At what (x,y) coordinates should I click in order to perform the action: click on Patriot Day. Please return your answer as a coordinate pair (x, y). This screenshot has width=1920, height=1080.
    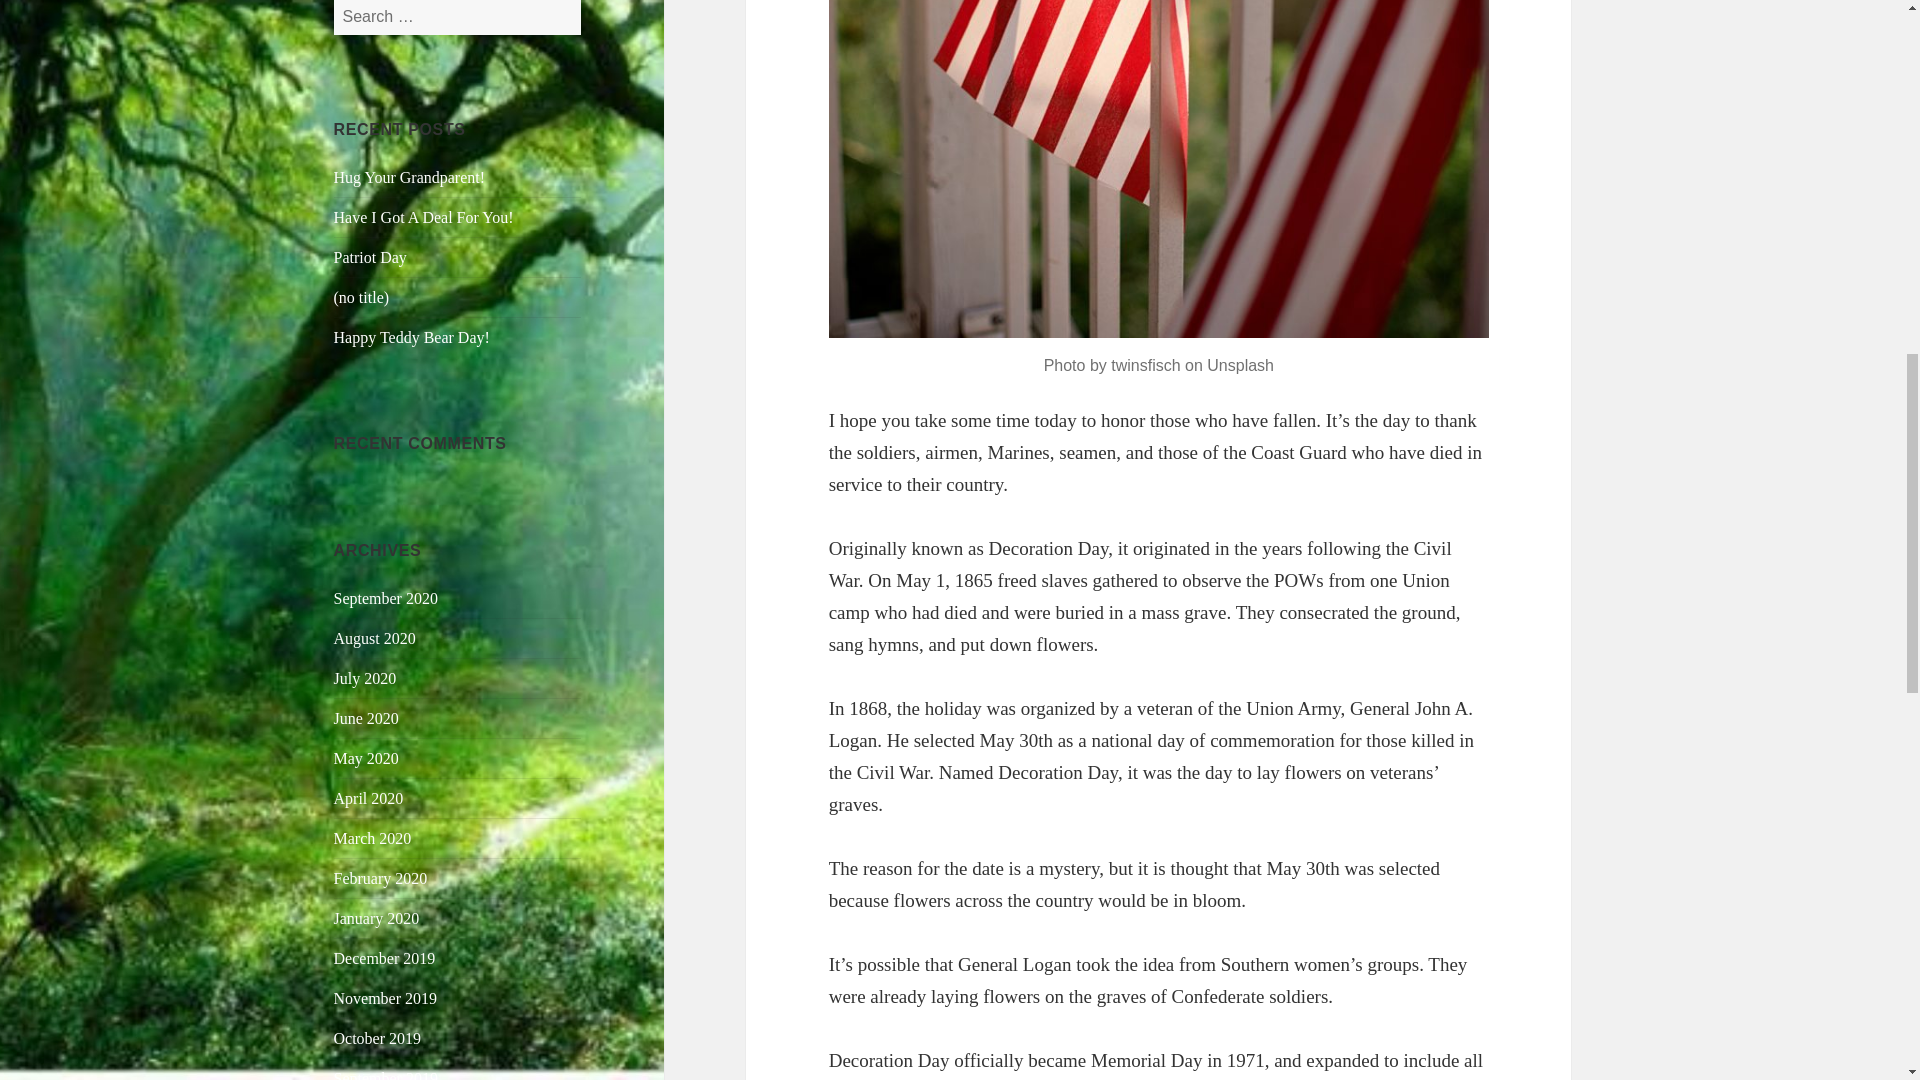
    Looking at the image, I should click on (370, 257).